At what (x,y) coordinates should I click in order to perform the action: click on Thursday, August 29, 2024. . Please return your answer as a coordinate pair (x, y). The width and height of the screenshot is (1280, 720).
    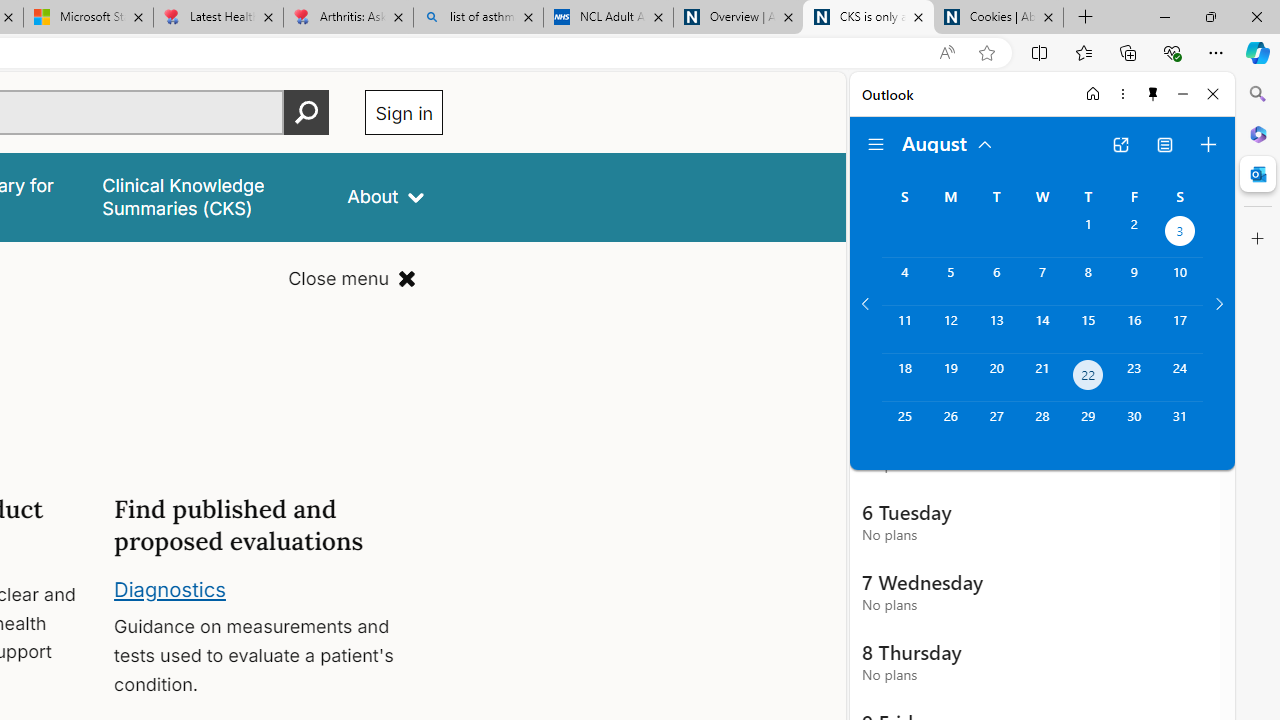
    Looking at the image, I should click on (1088, 426).